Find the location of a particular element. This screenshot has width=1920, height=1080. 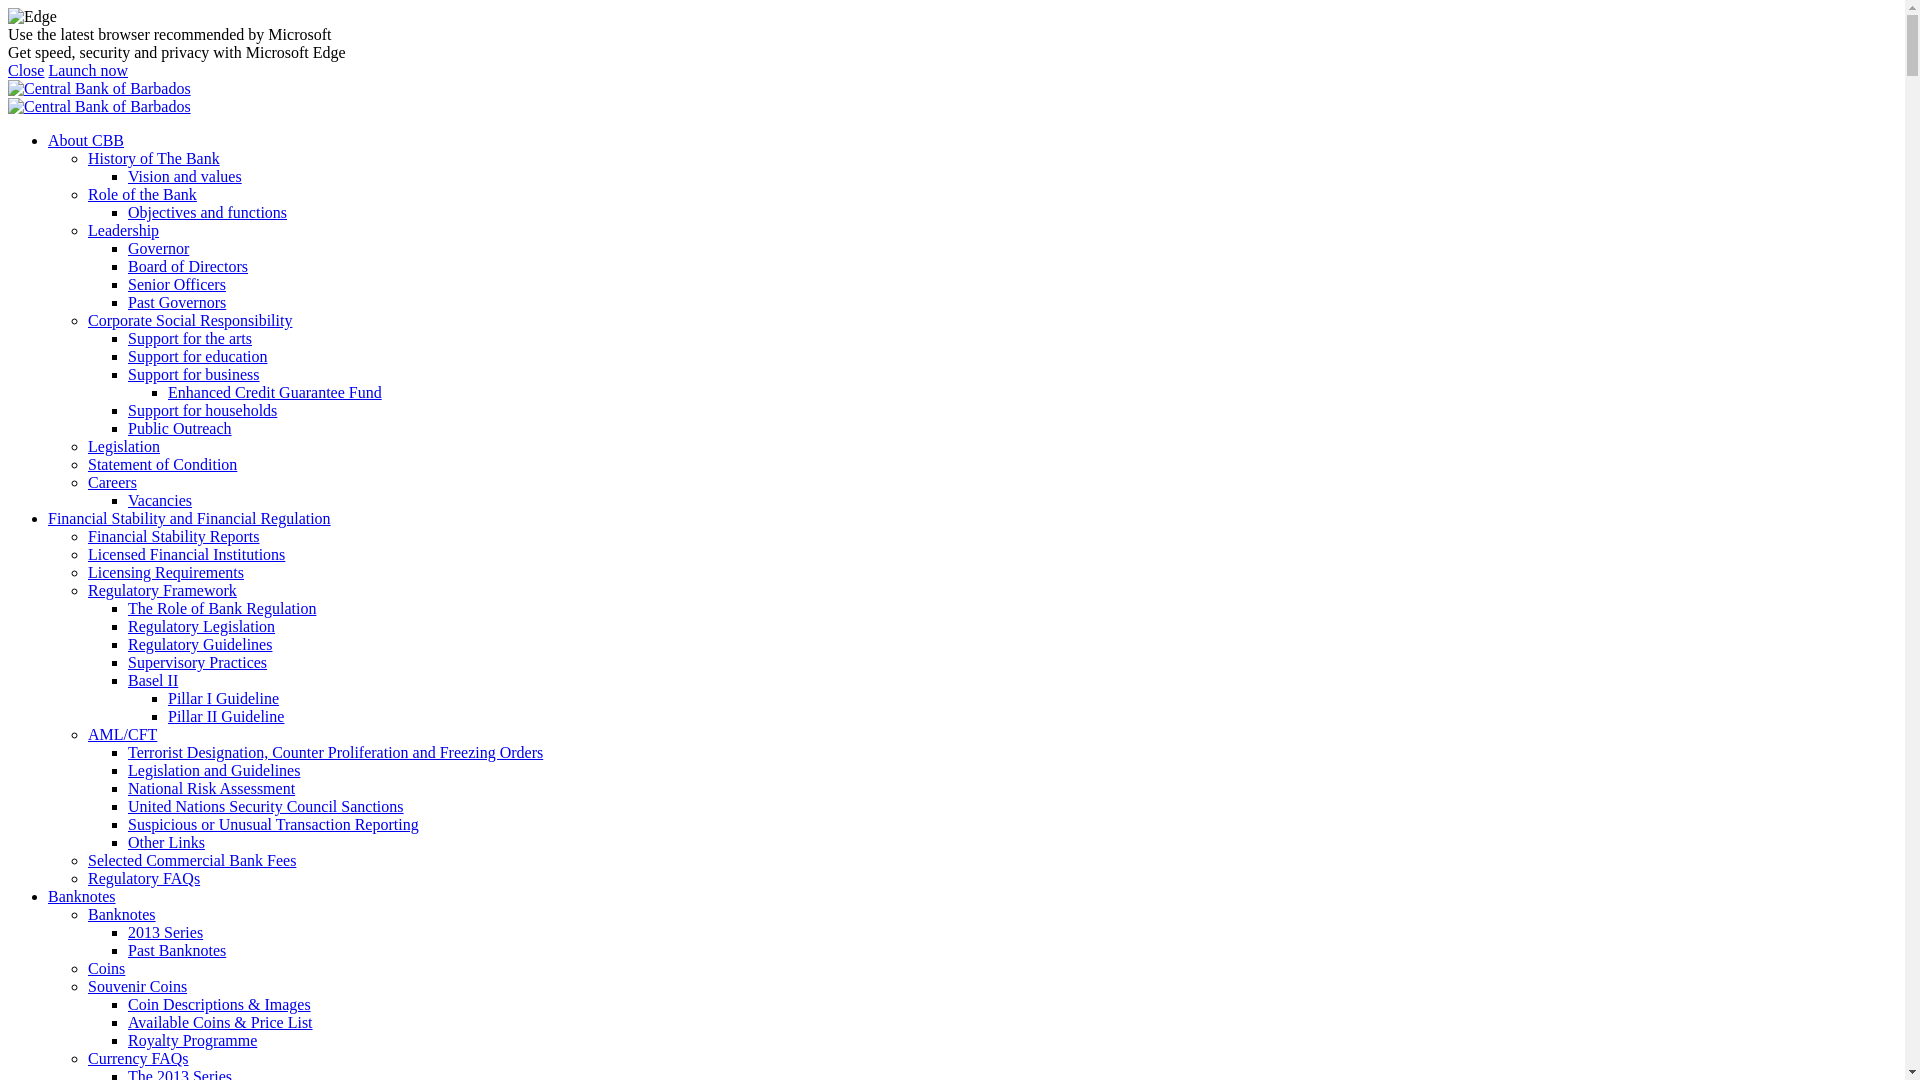

Role of the Bank is located at coordinates (142, 194).